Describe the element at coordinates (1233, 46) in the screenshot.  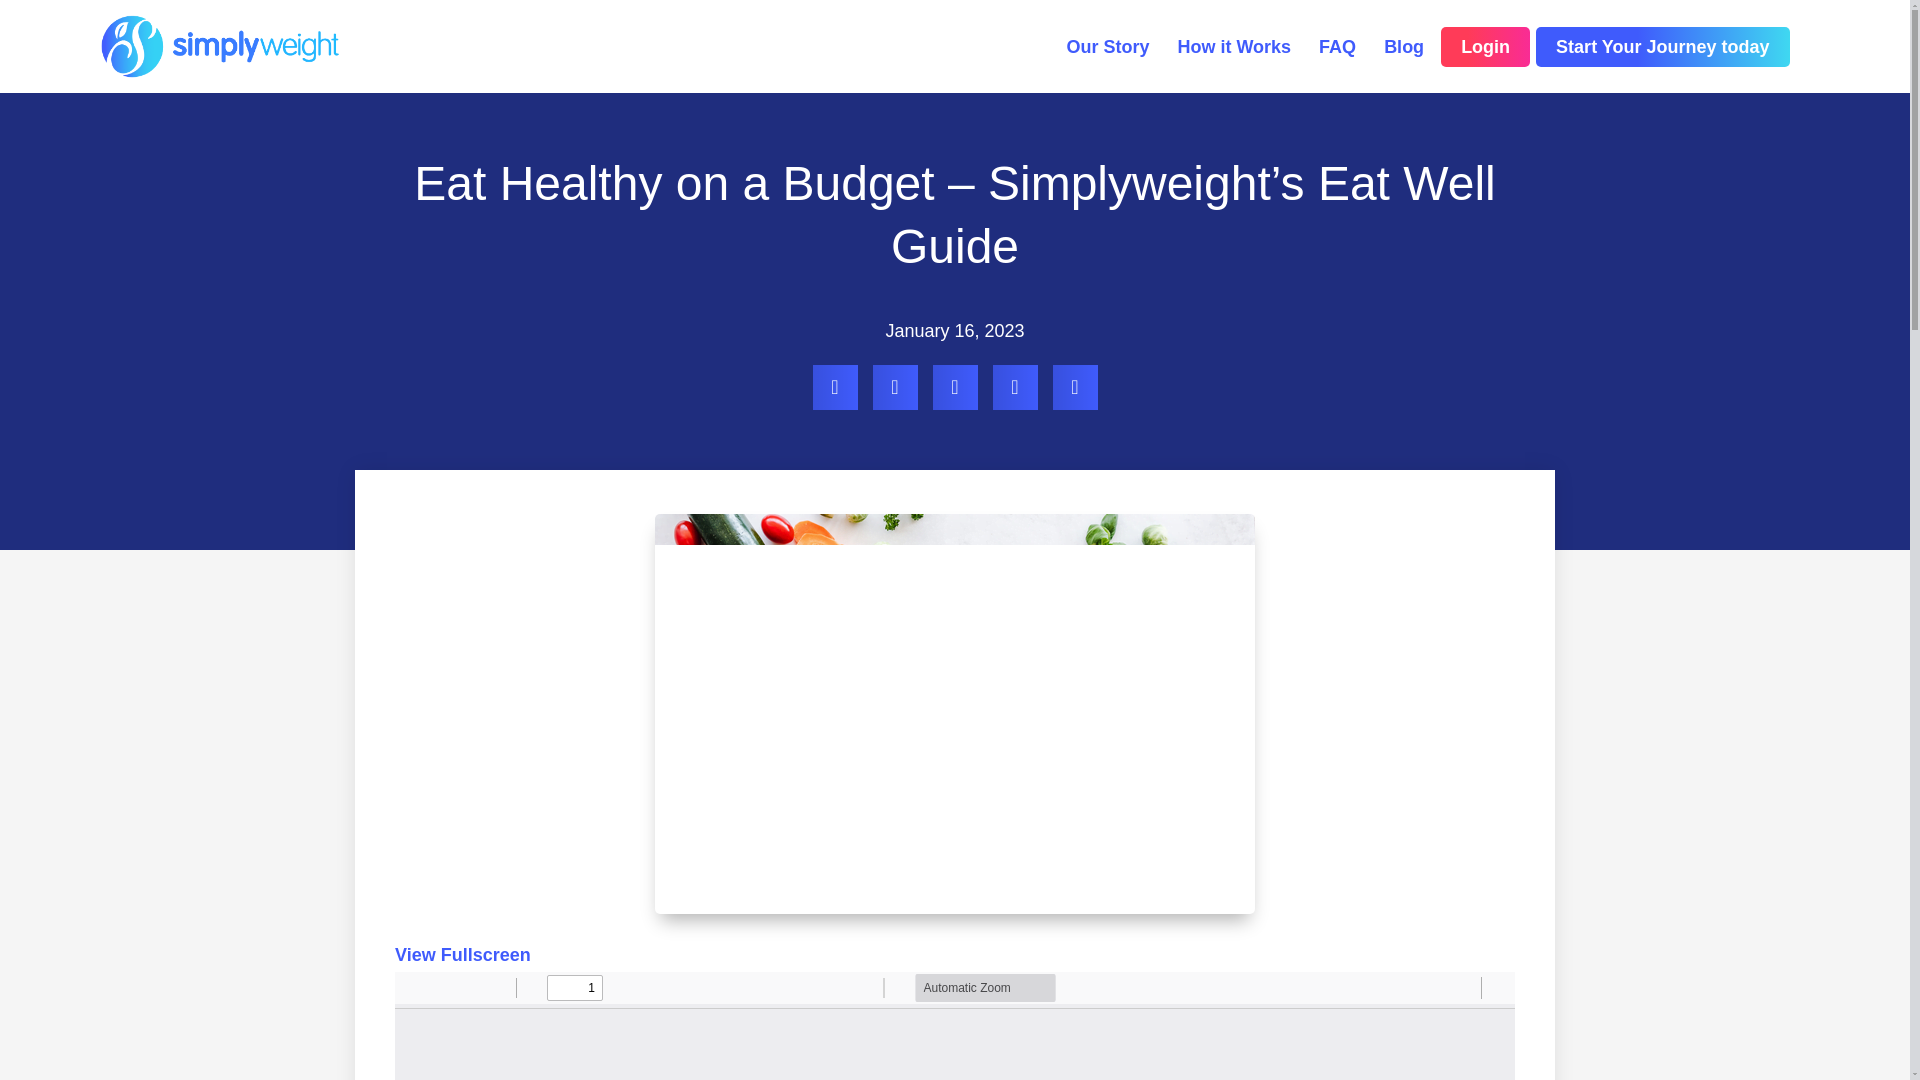
I see `How it Works` at that location.